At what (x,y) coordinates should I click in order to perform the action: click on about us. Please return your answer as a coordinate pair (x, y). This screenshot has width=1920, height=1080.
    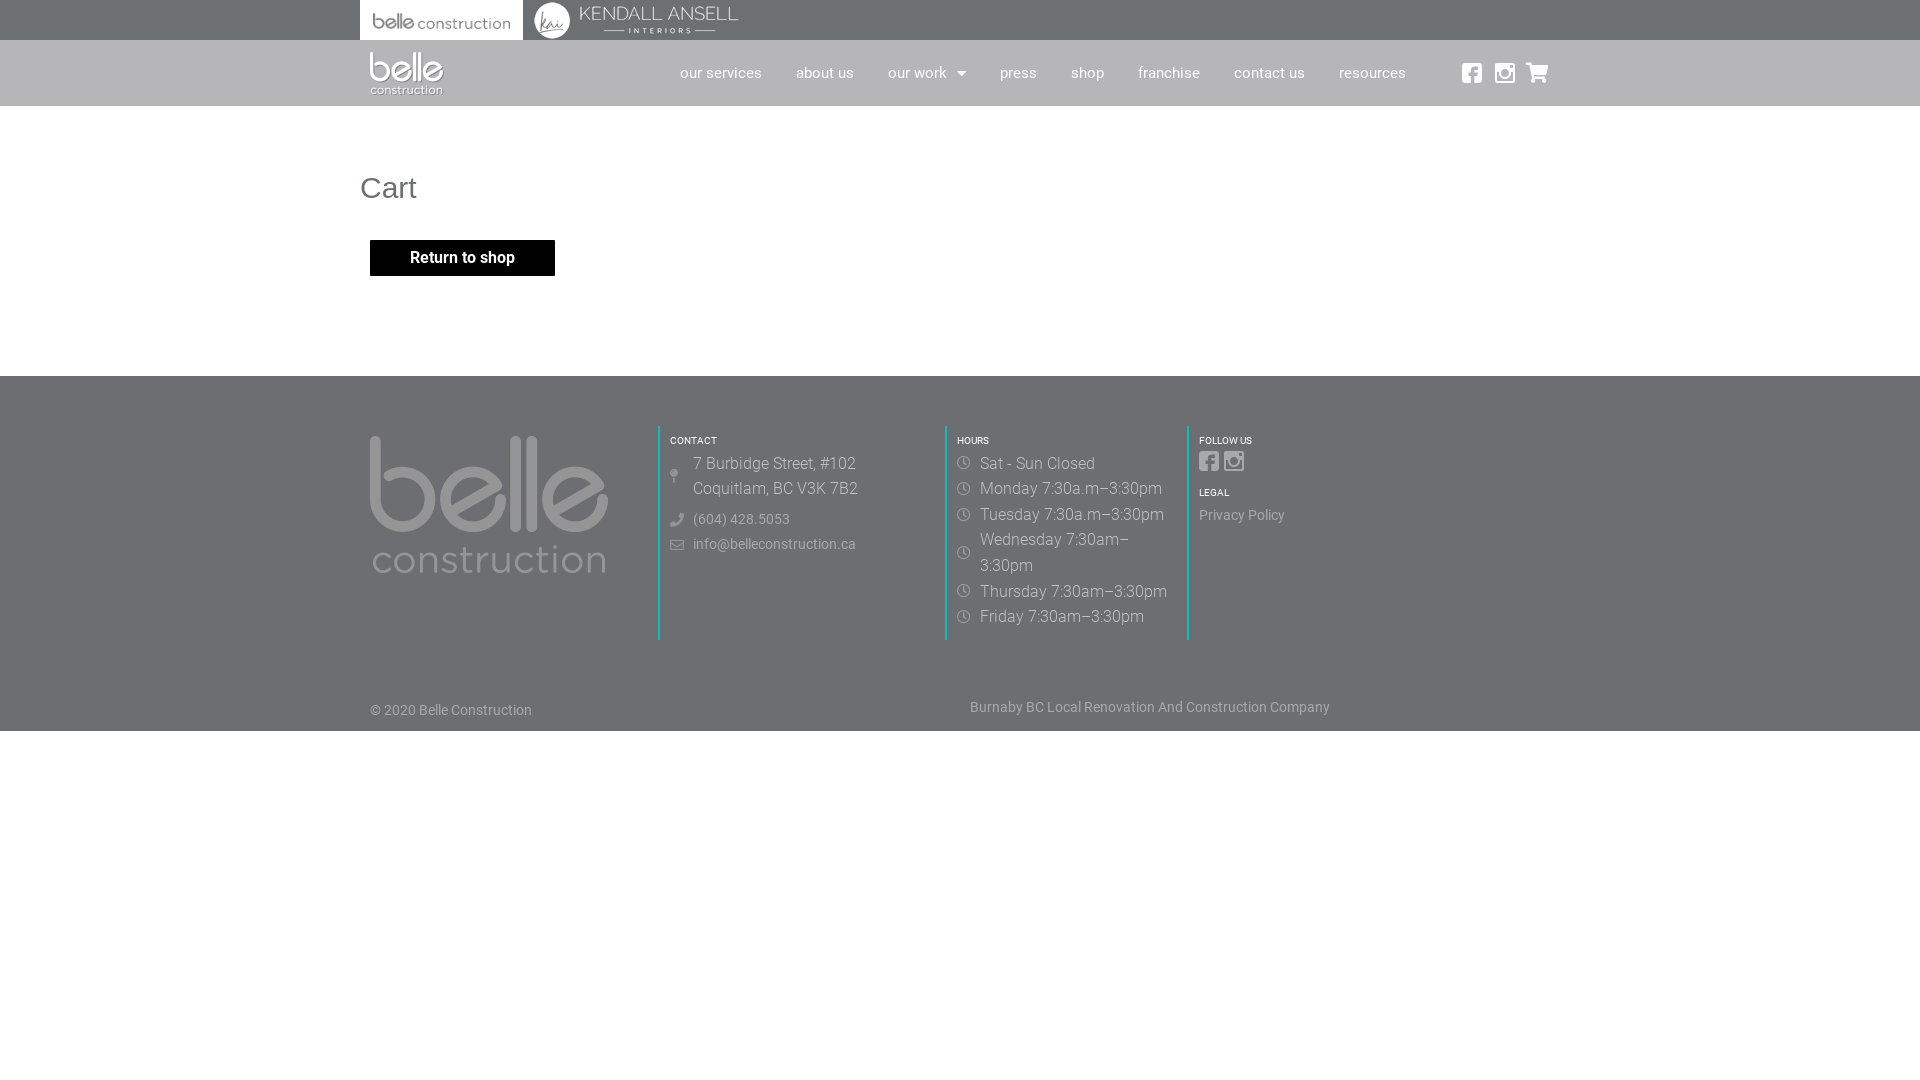
    Looking at the image, I should click on (825, 73).